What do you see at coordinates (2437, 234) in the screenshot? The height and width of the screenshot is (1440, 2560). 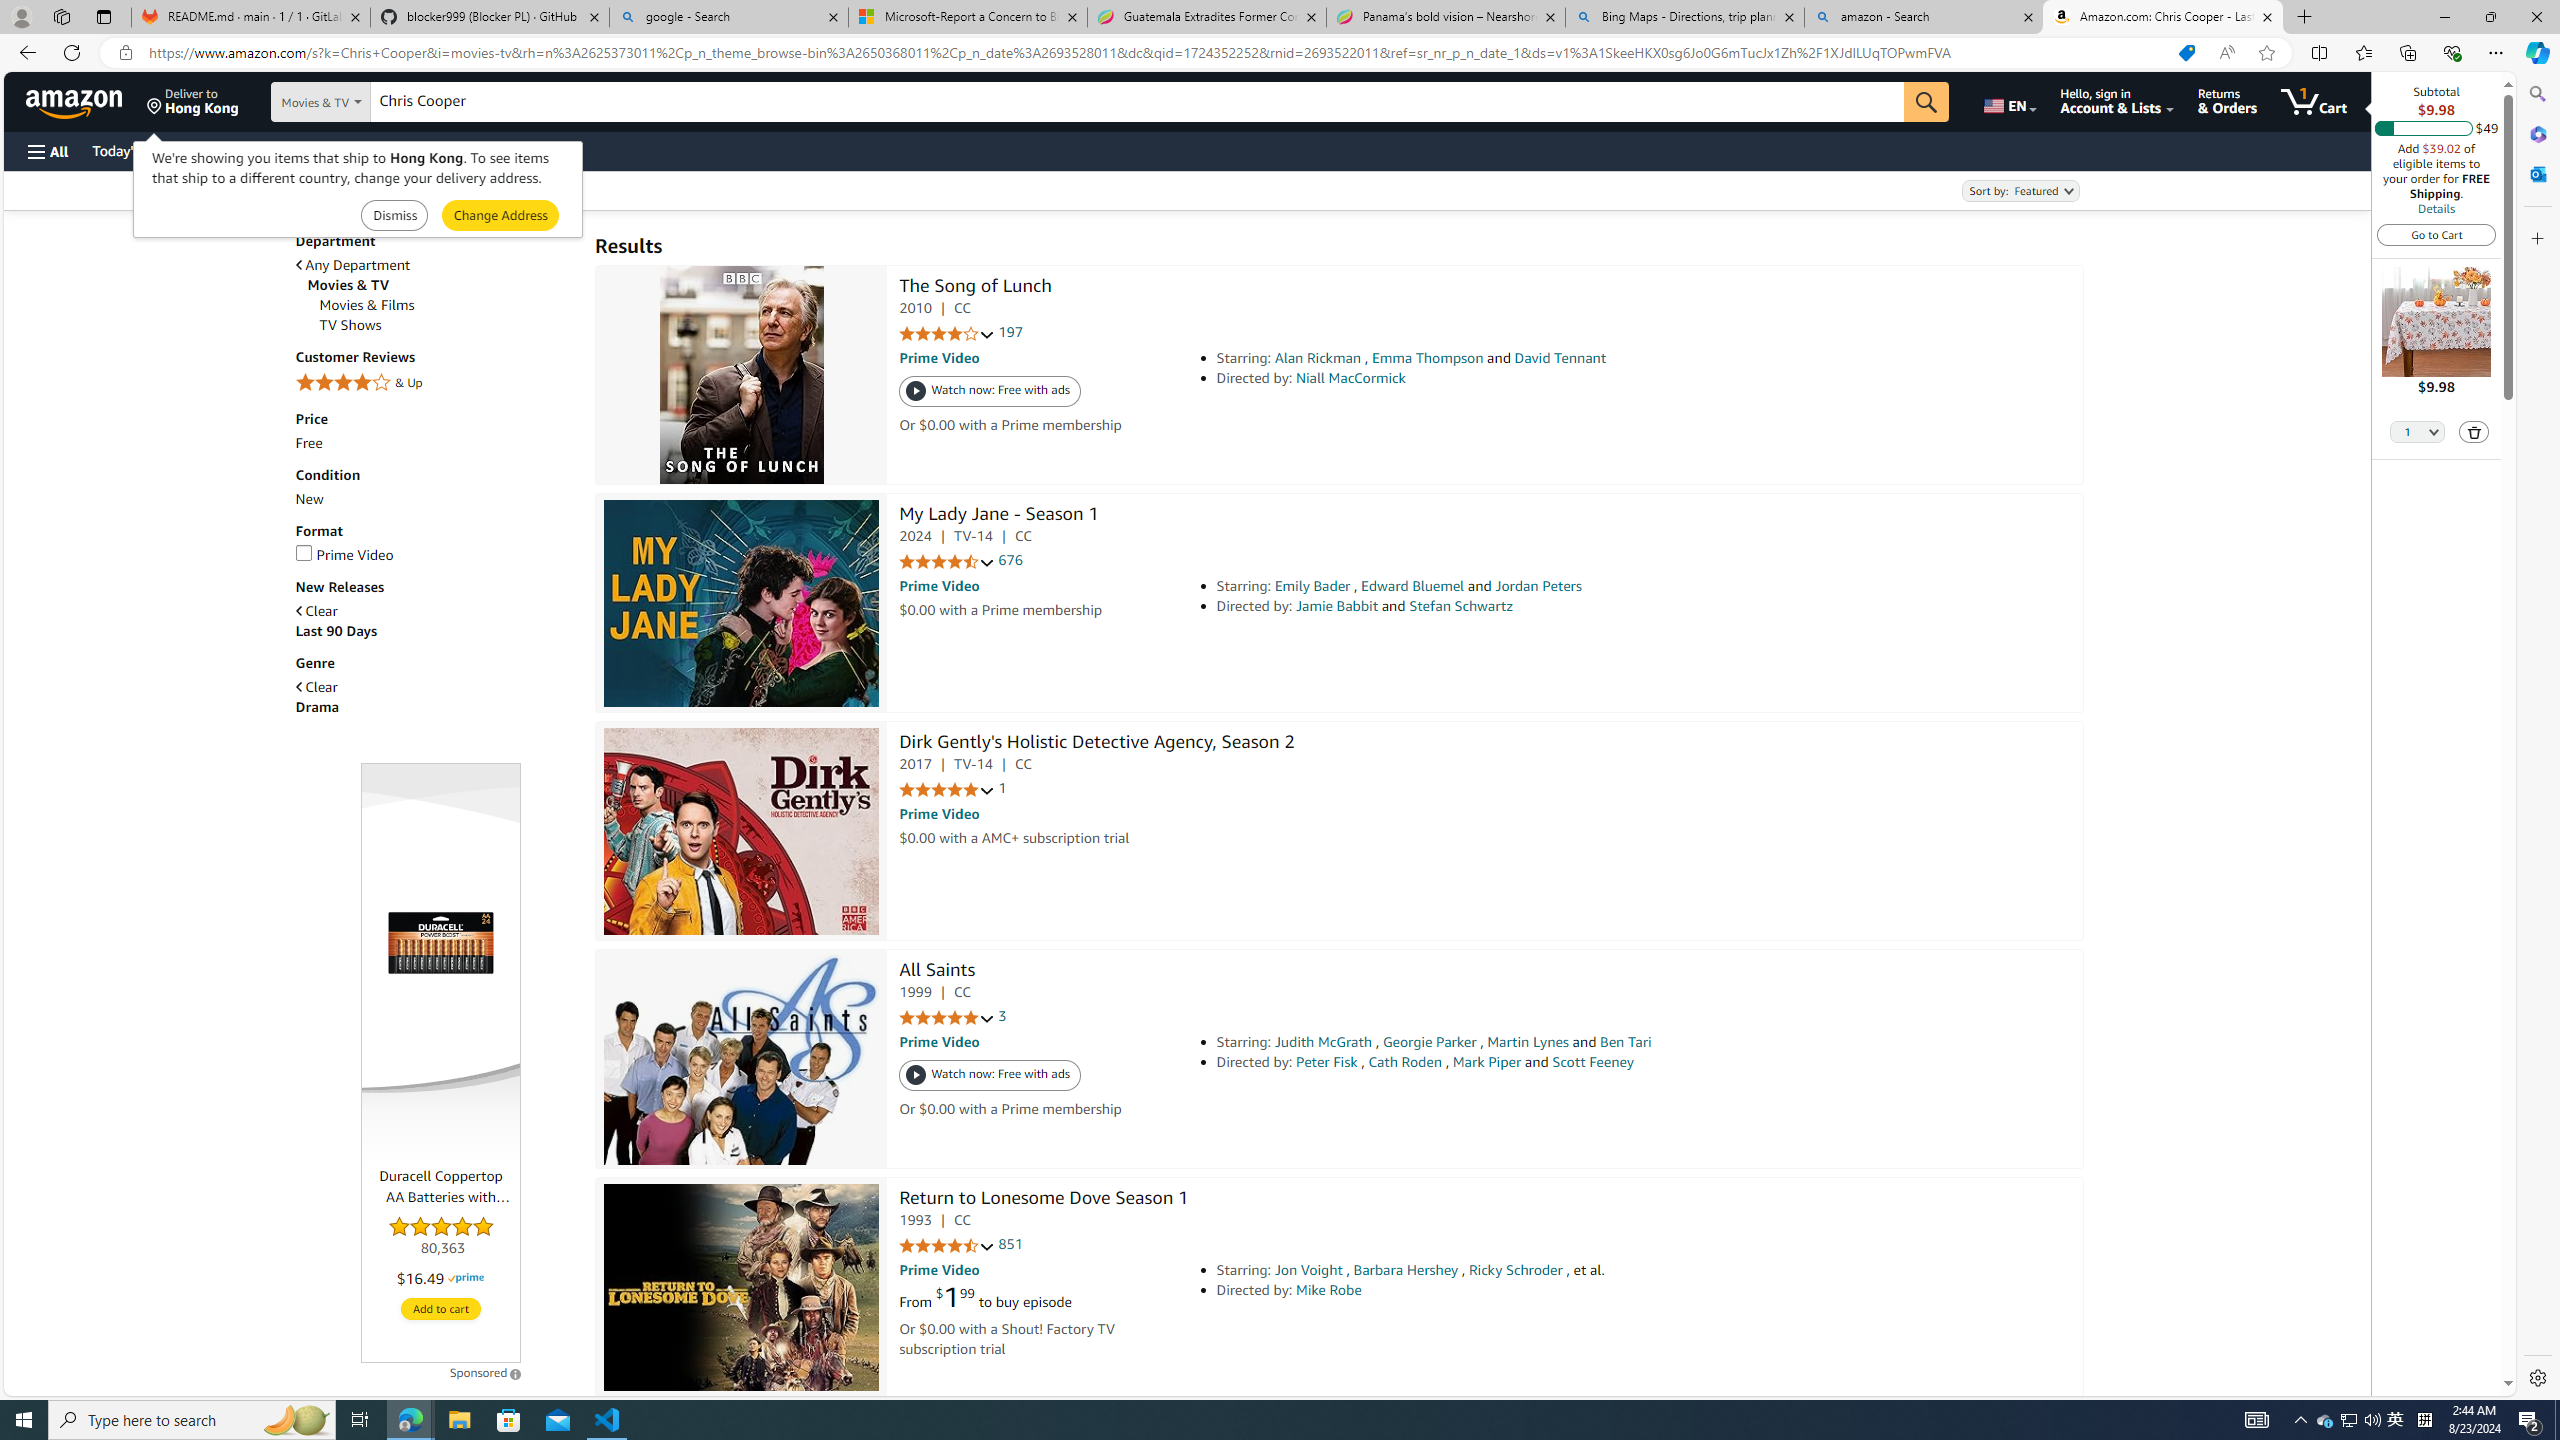 I see `Go to Cart` at bounding box center [2437, 234].